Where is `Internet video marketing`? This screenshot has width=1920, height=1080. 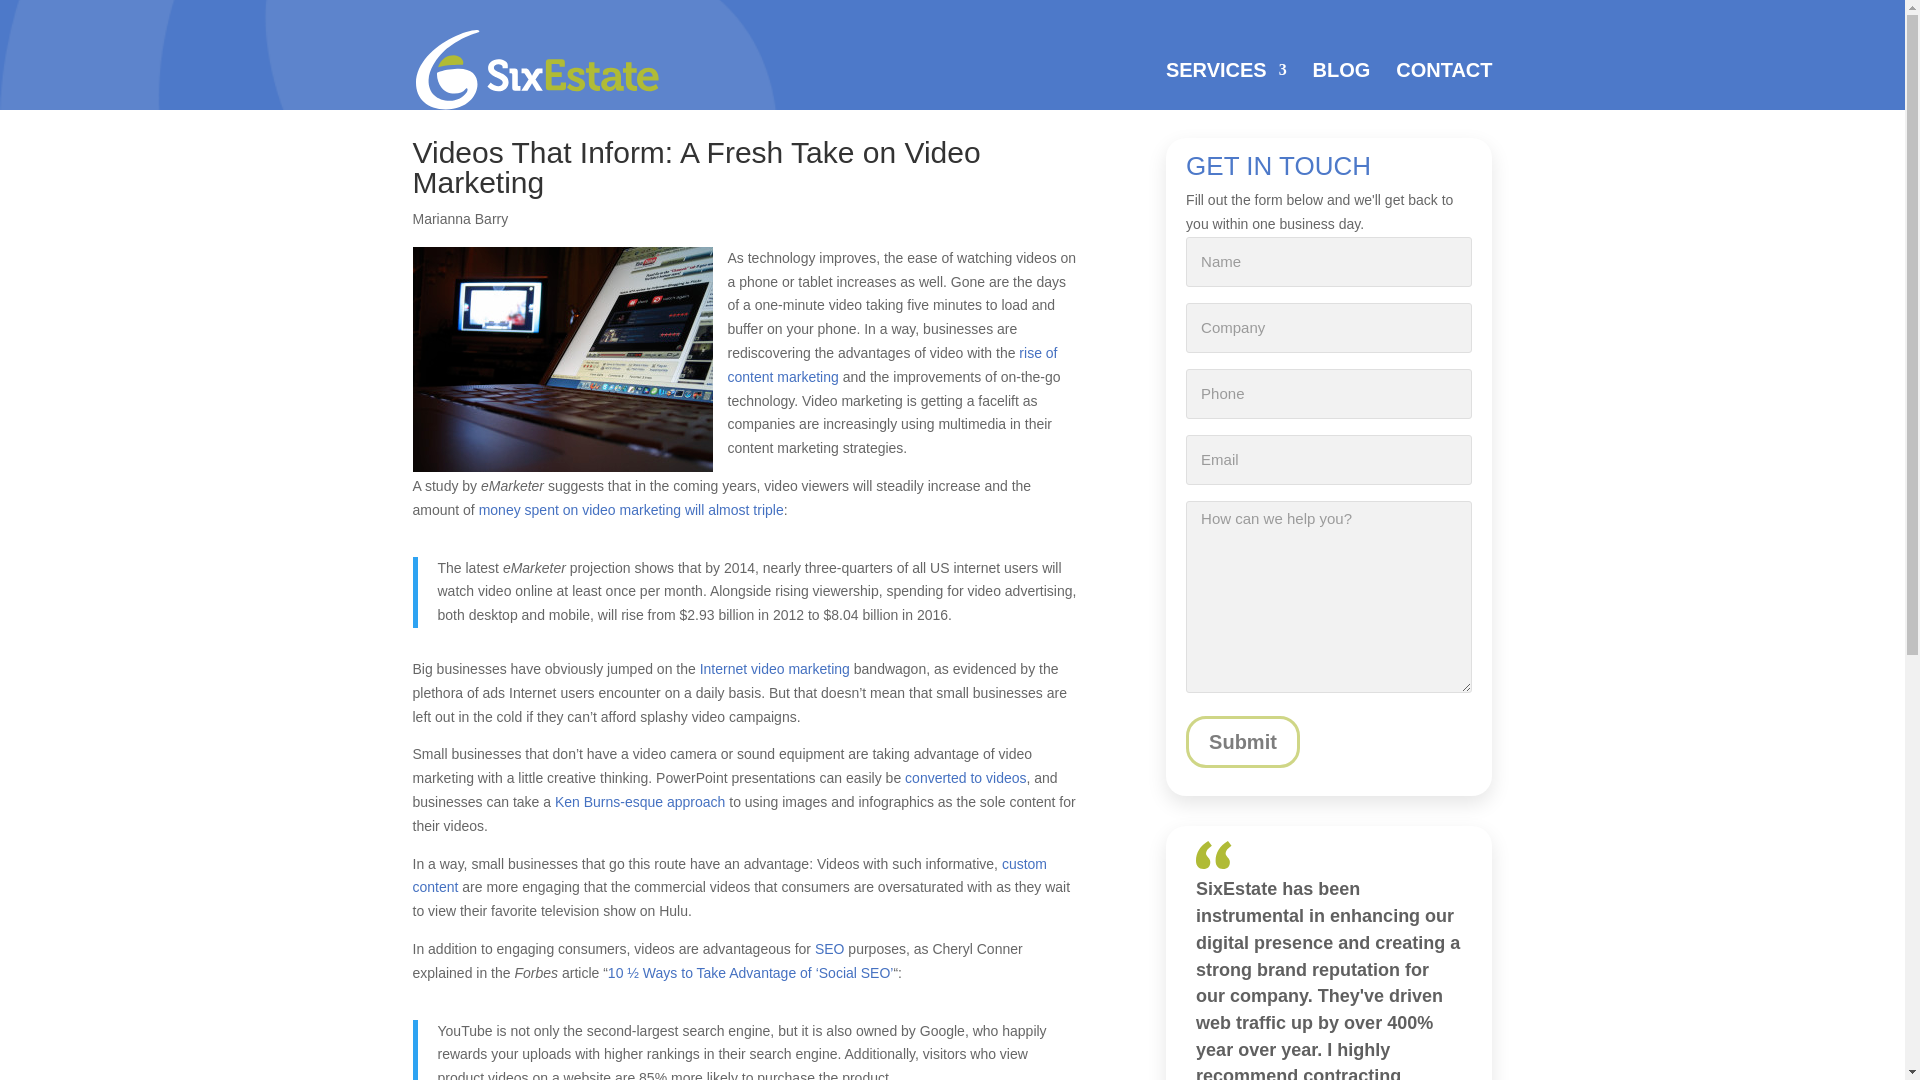
Internet video marketing is located at coordinates (775, 668).